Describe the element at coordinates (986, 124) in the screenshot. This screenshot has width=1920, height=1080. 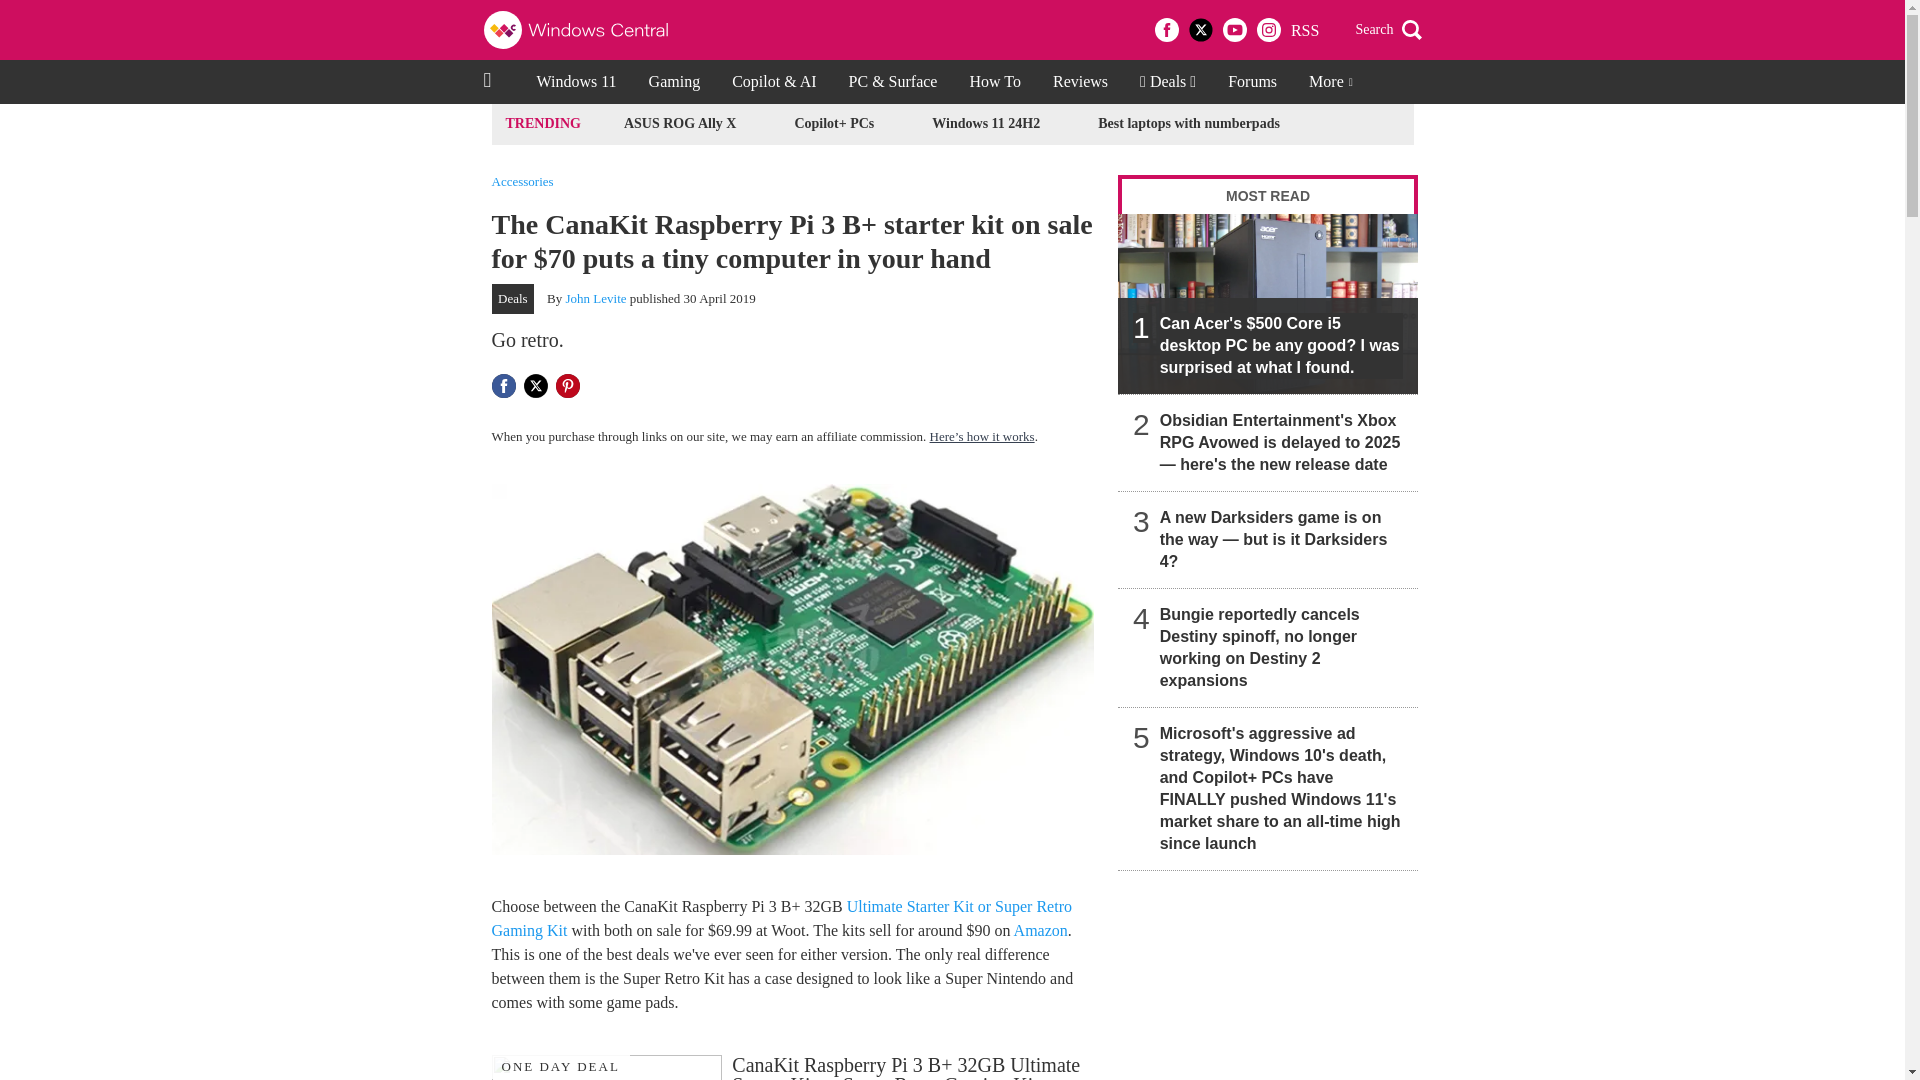
I see `Windows 11 24H2` at that location.